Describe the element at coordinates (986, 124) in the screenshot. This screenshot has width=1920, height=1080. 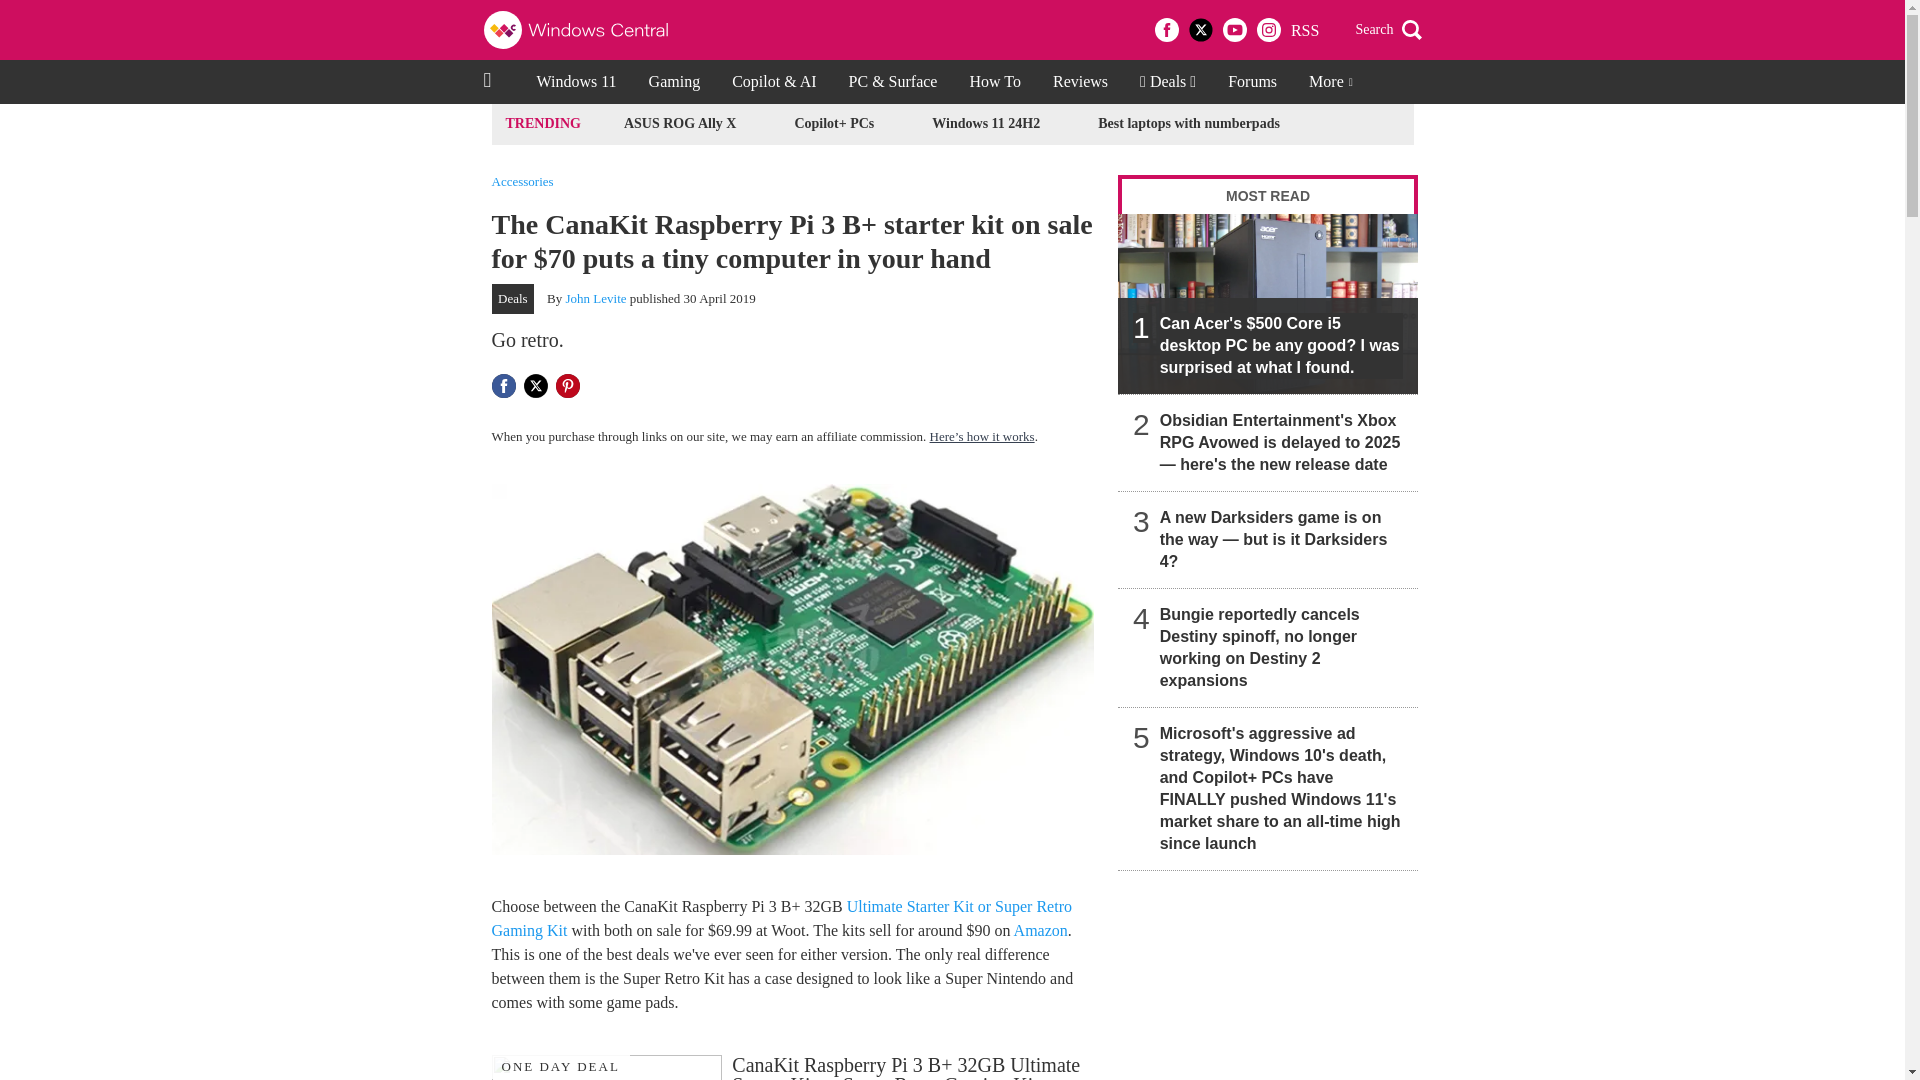
I see `Windows 11 24H2` at that location.